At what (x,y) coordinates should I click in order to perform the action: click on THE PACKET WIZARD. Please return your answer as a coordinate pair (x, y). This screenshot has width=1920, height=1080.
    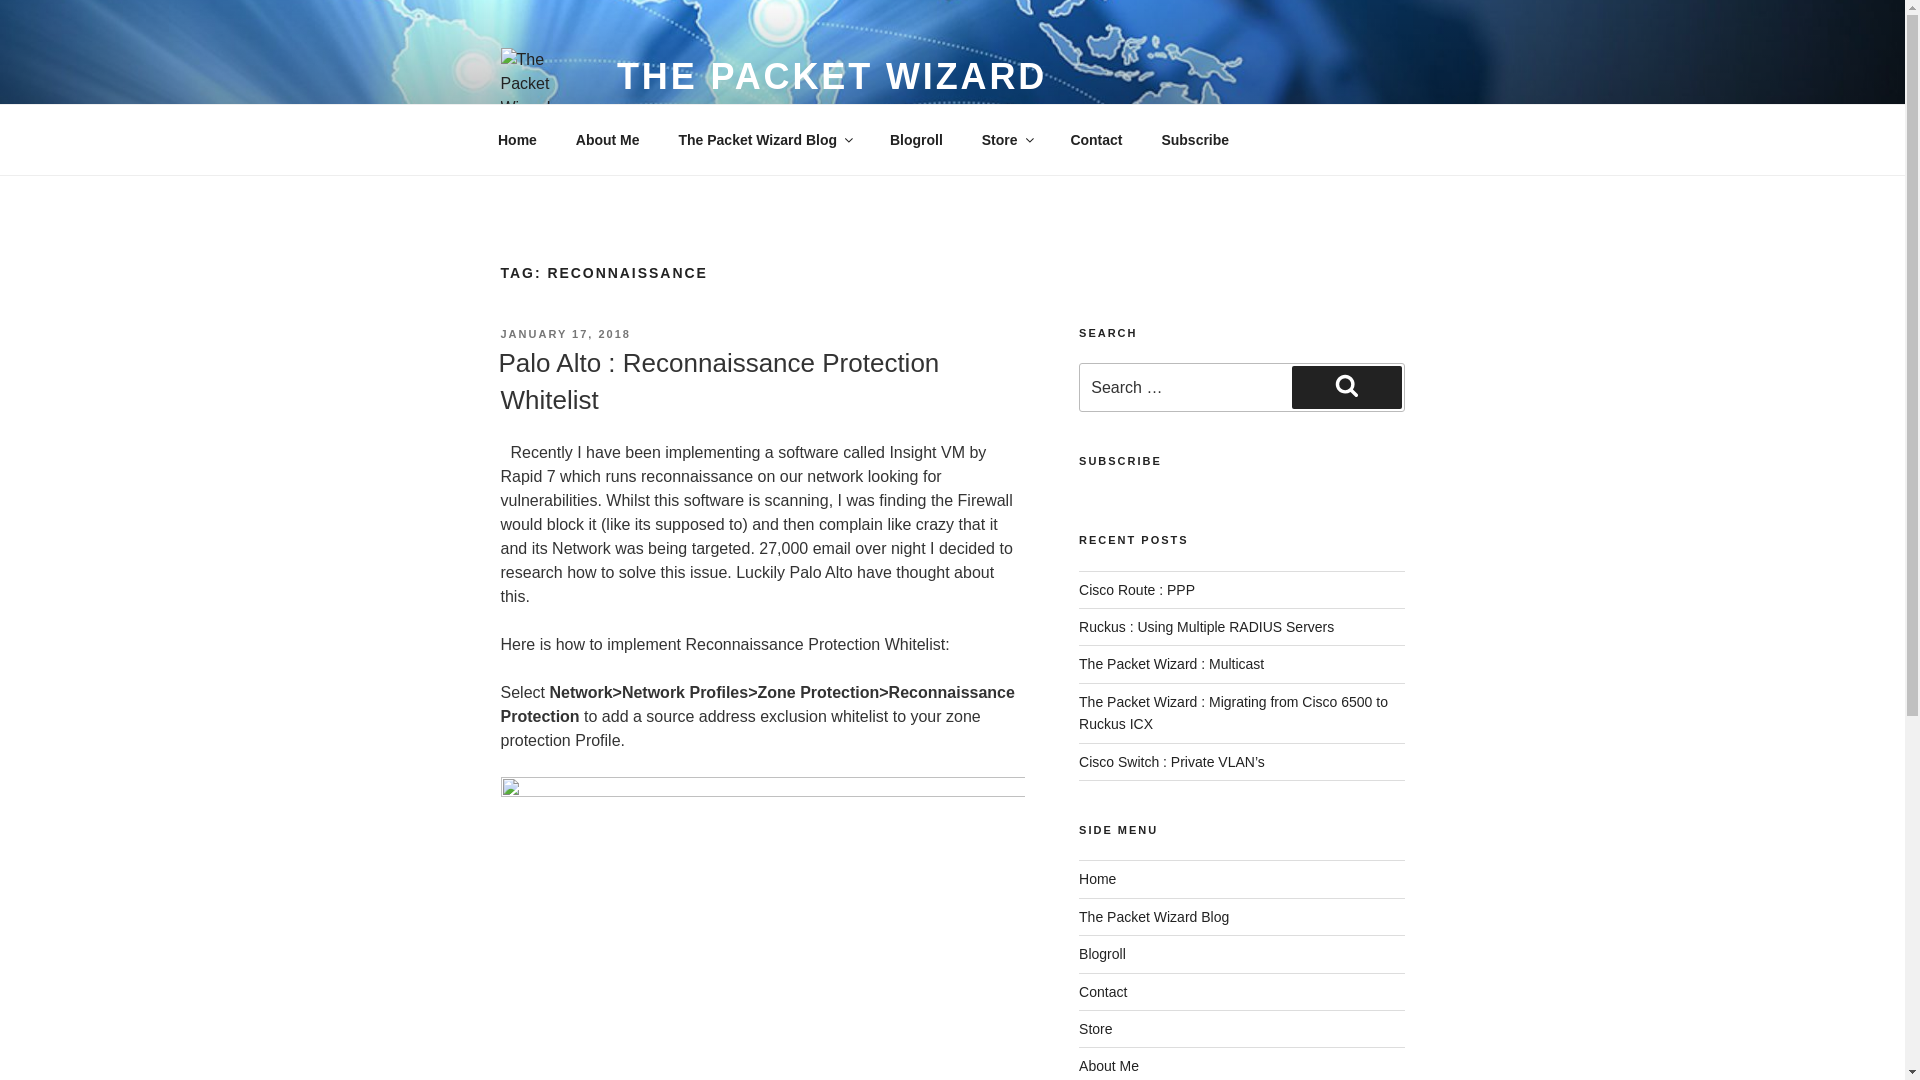
    Looking at the image, I should click on (831, 76).